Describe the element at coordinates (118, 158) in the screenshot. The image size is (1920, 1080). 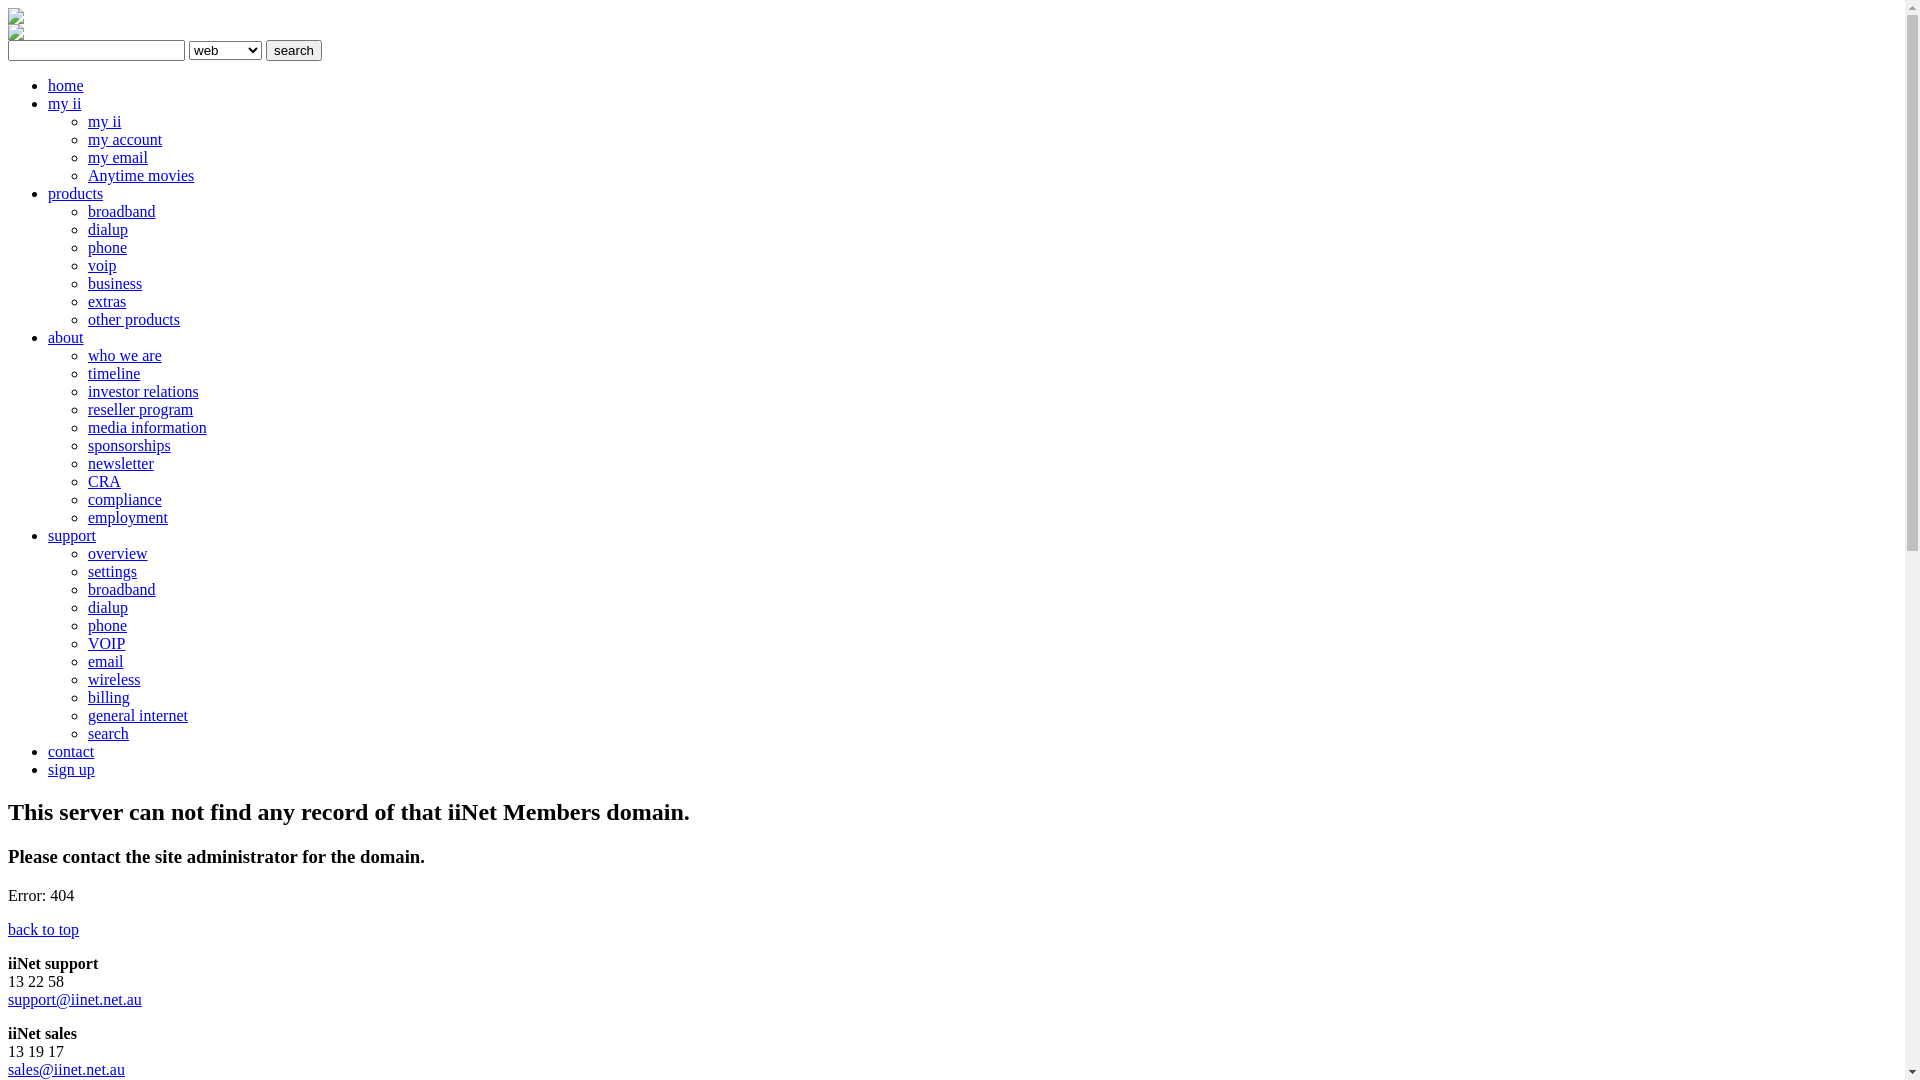
I see `my email` at that location.